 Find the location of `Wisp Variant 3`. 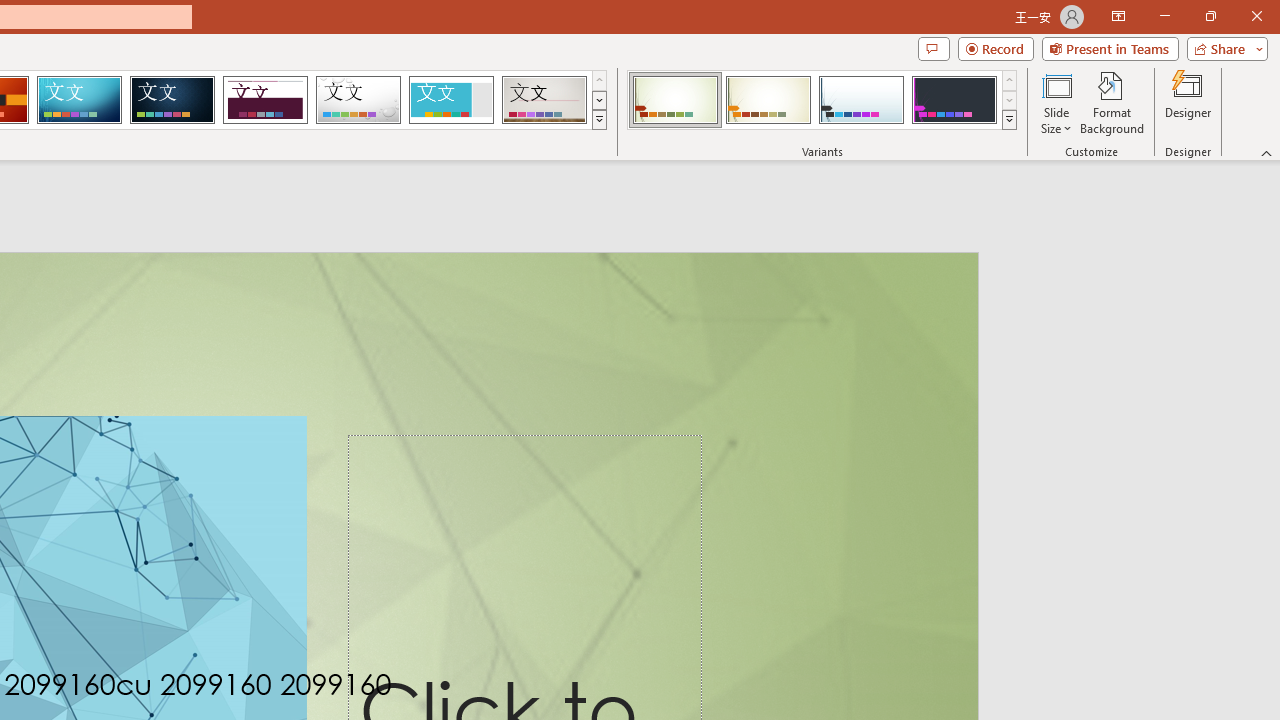

Wisp Variant 3 is located at coordinates (861, 100).